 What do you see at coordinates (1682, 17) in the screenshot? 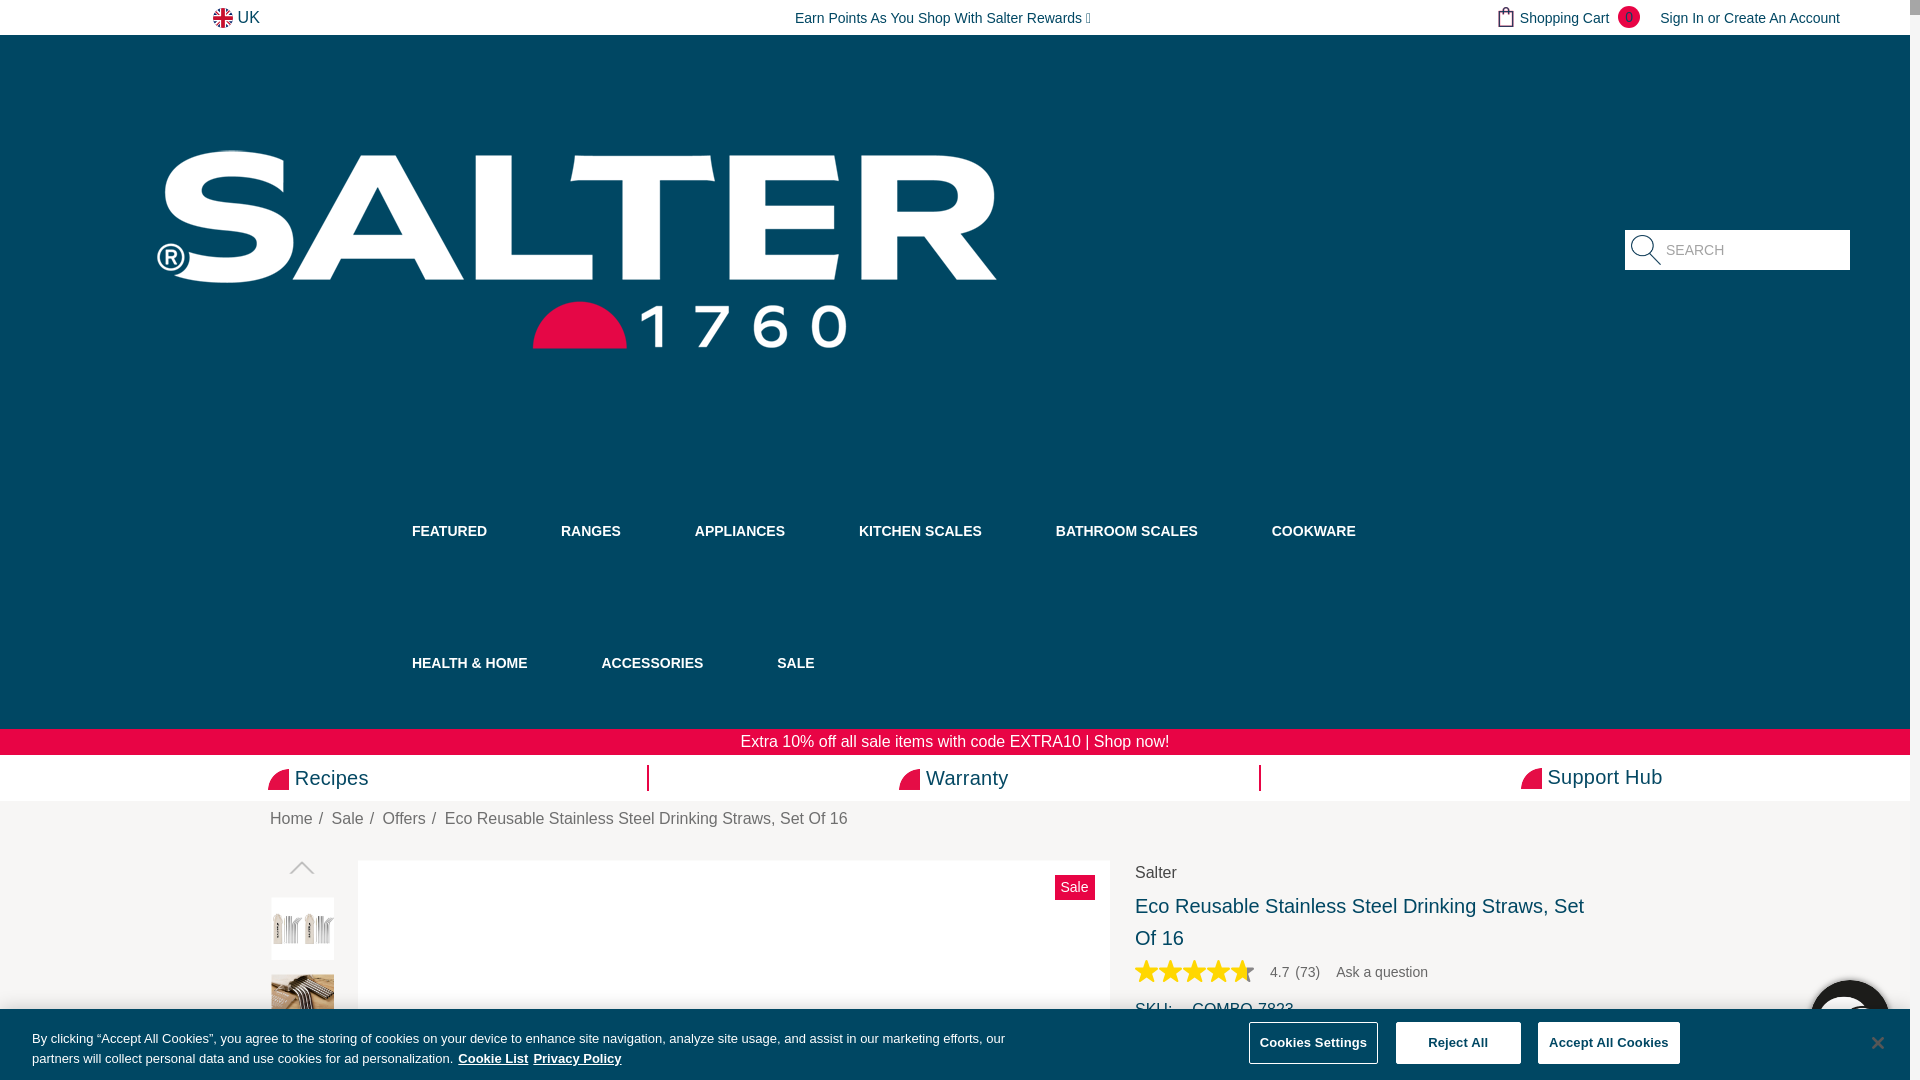
I see `Sign In` at bounding box center [1682, 17].